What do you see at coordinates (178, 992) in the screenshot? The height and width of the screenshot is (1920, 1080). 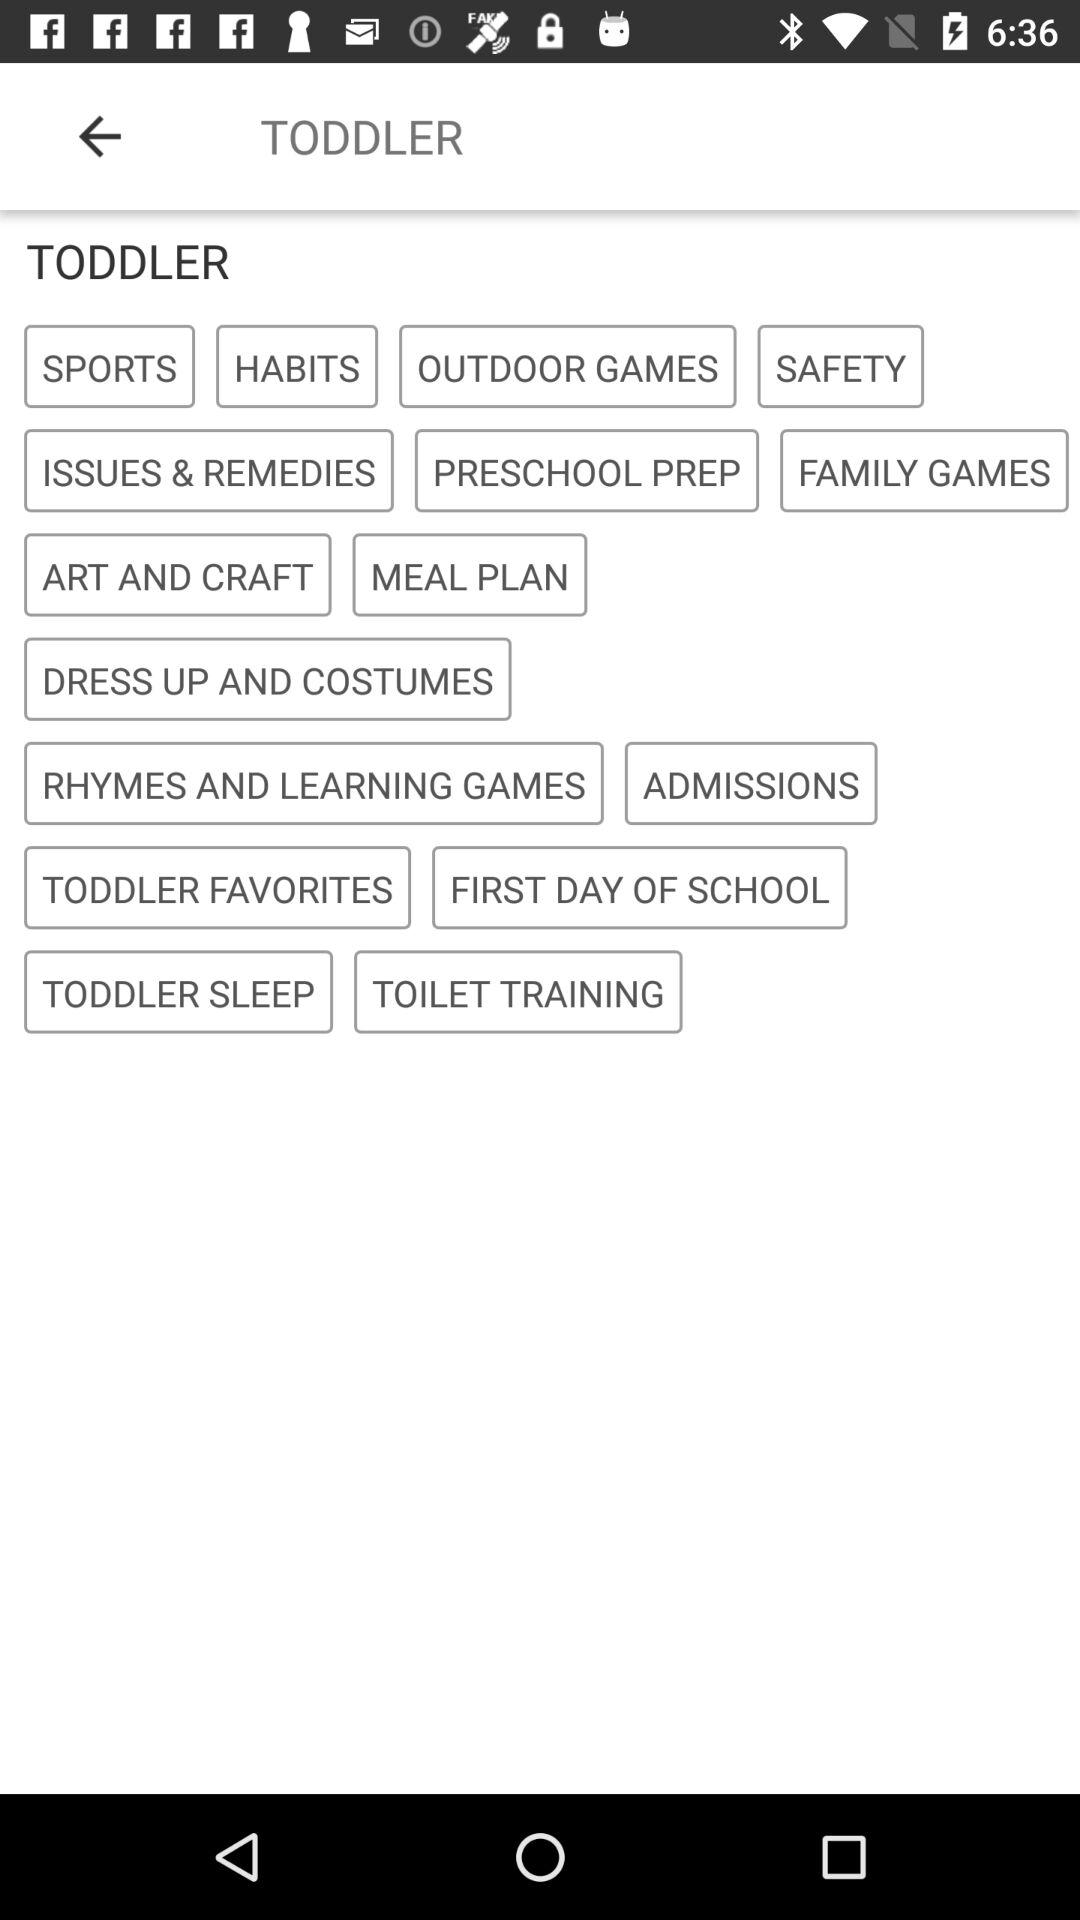 I see `turn off the item next to the toilet training icon` at bounding box center [178, 992].